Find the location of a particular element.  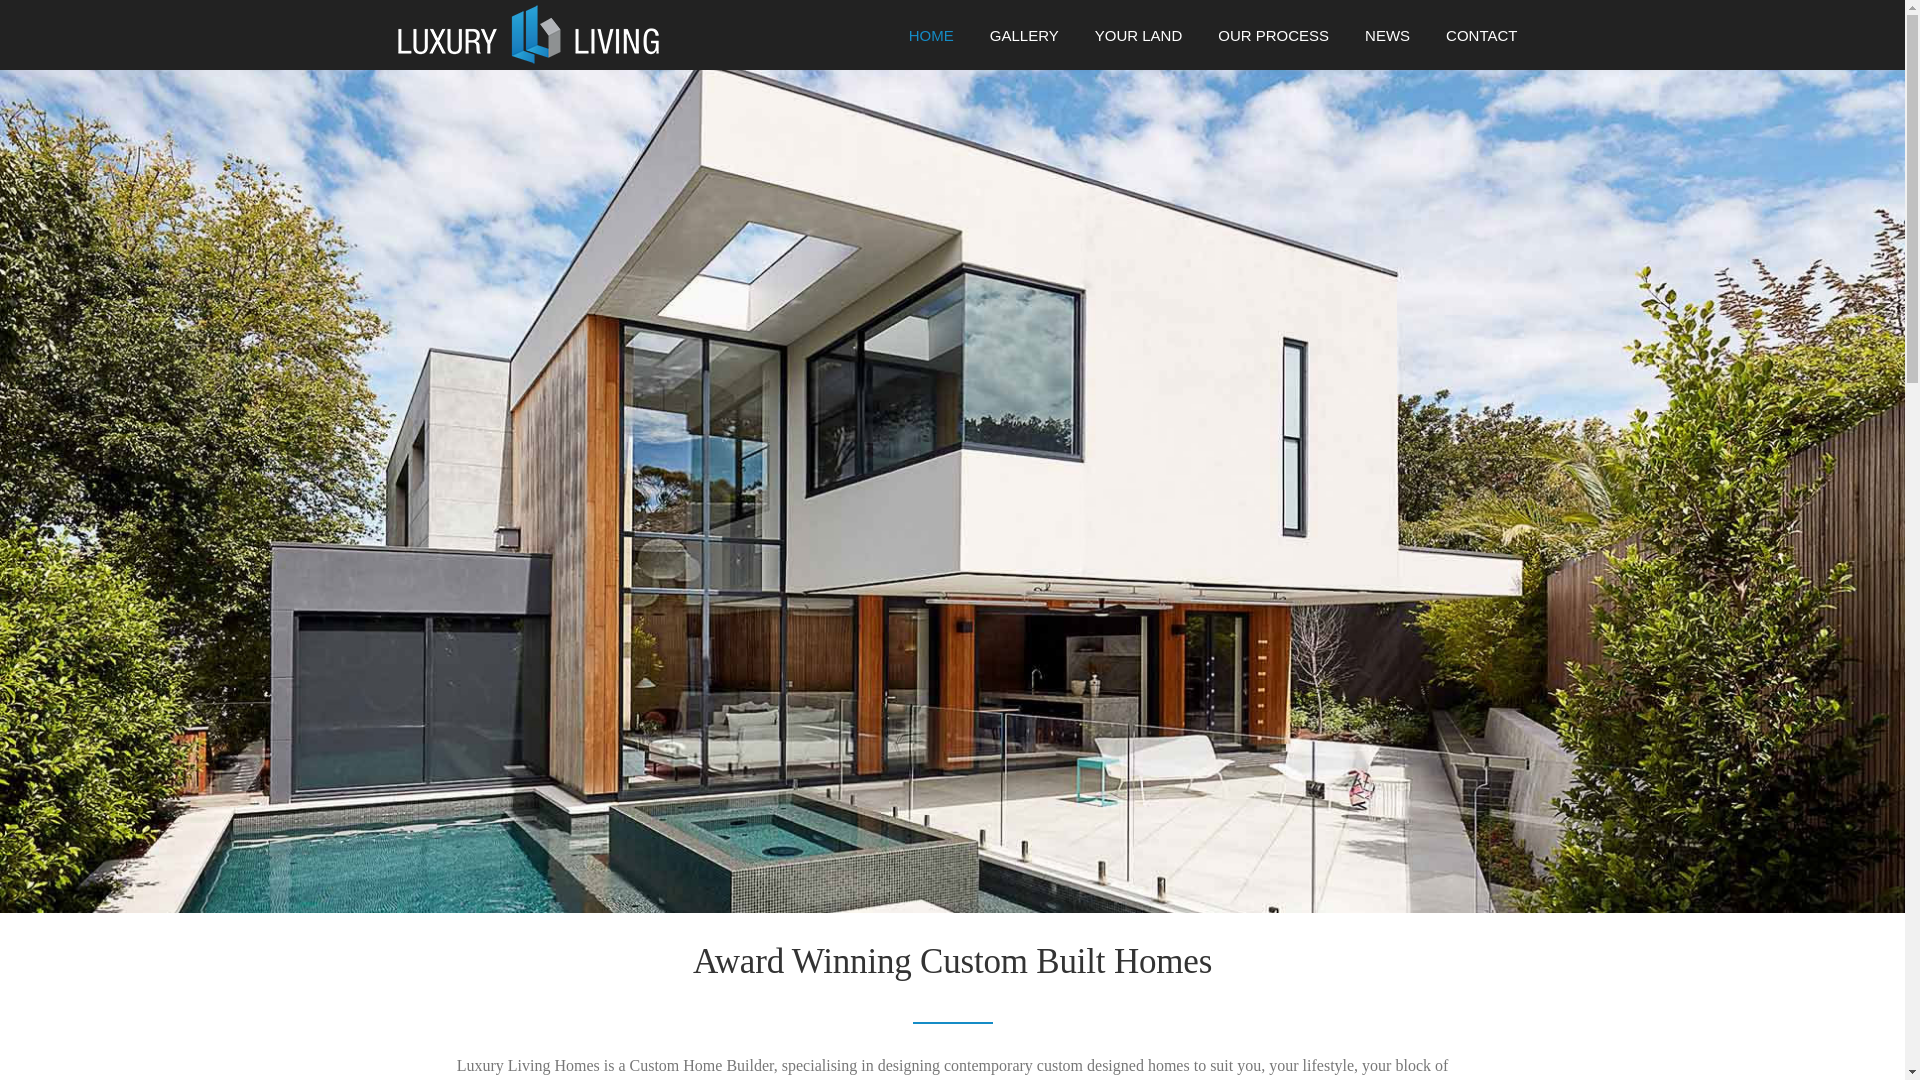

Luxury Living Homes is located at coordinates (528, 34).